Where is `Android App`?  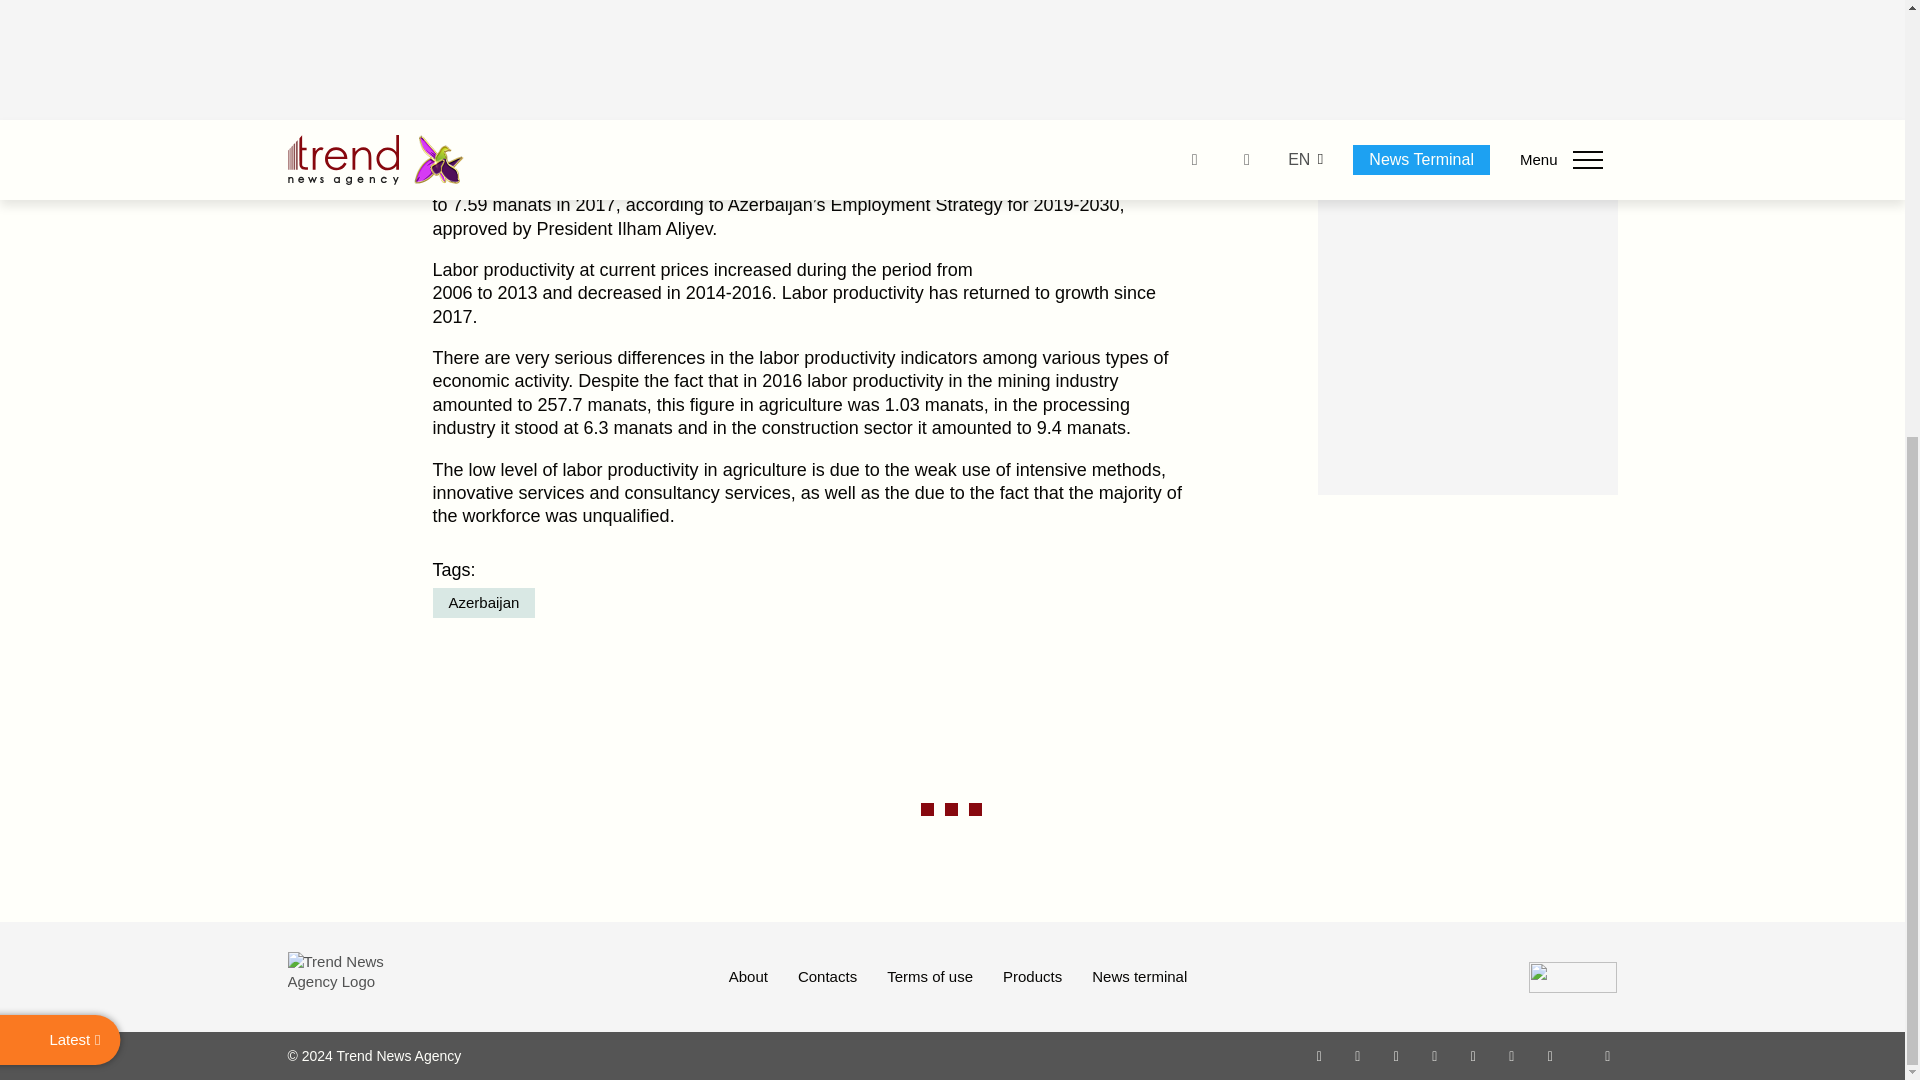 Android App is located at coordinates (1550, 1055).